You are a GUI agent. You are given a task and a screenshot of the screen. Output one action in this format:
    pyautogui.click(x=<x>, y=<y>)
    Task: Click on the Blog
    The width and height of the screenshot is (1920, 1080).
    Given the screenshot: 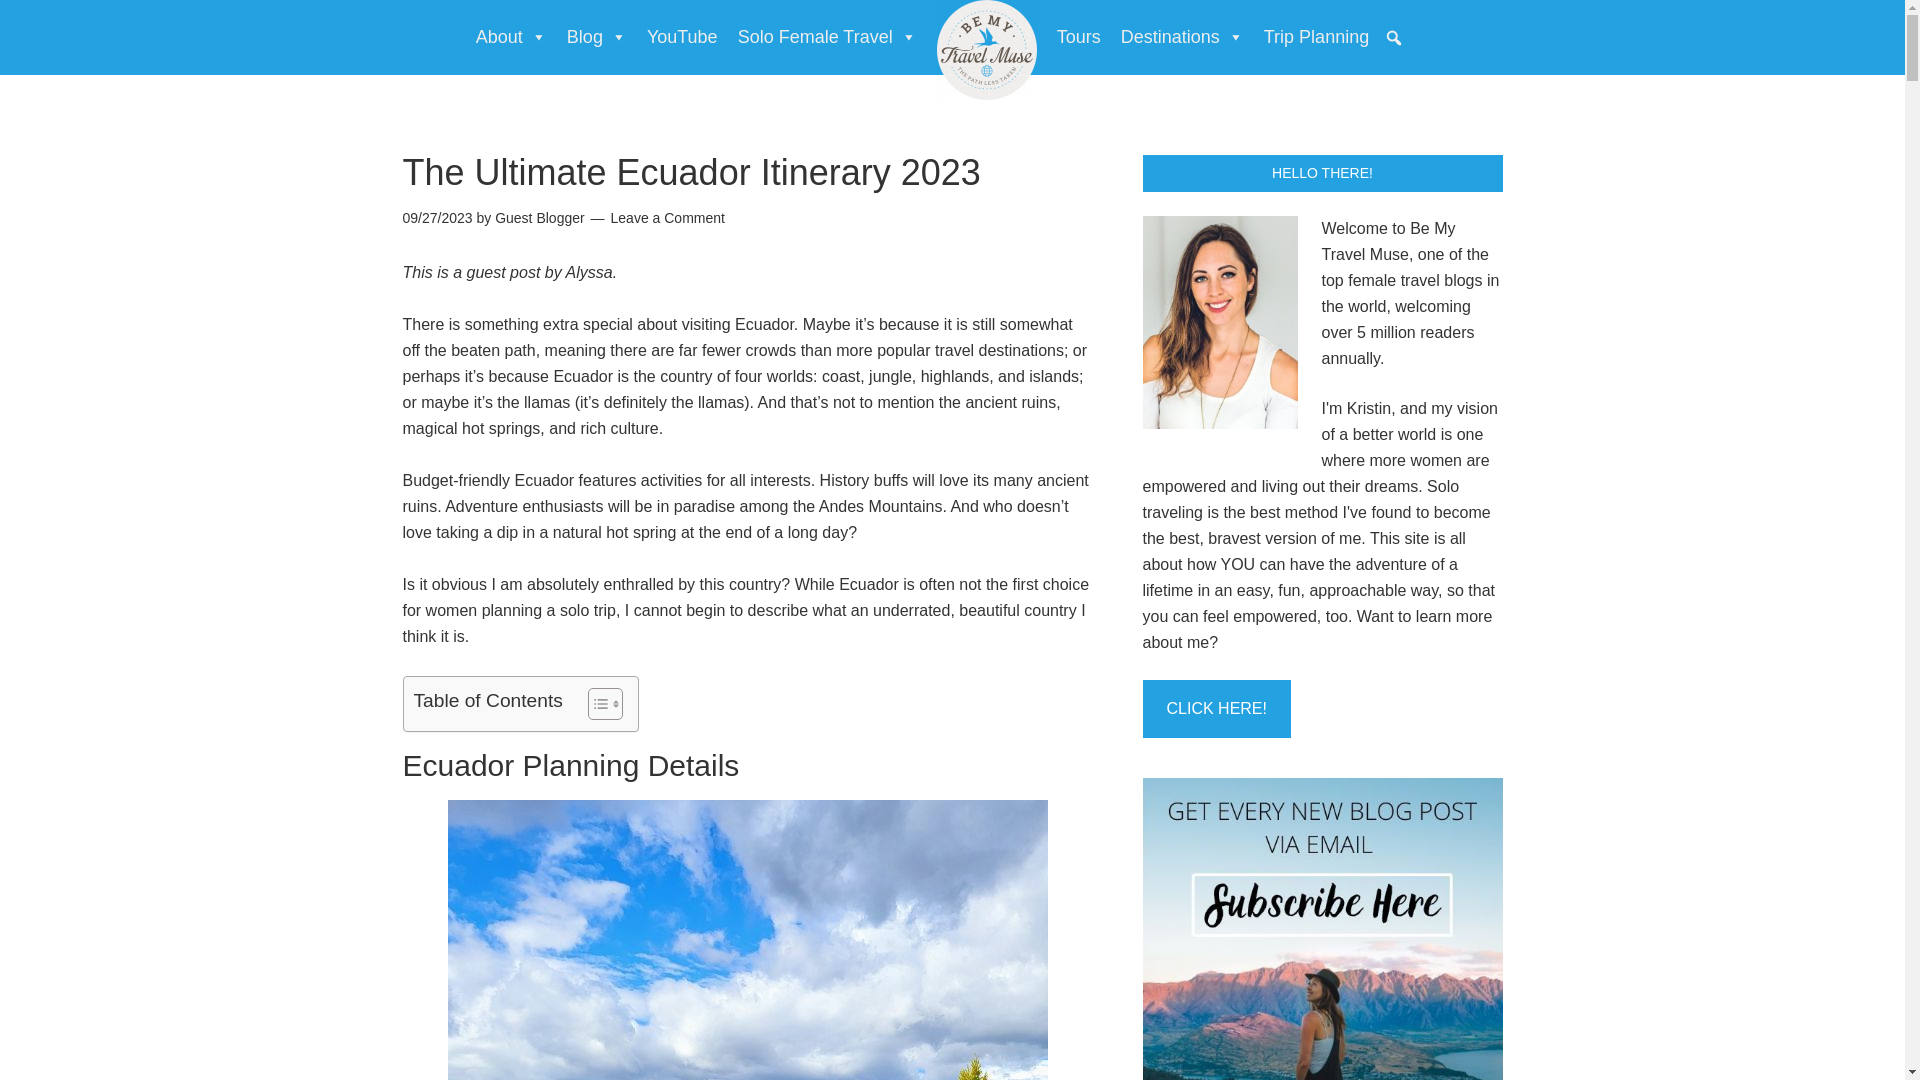 What is the action you would take?
    pyautogui.click(x=596, y=37)
    